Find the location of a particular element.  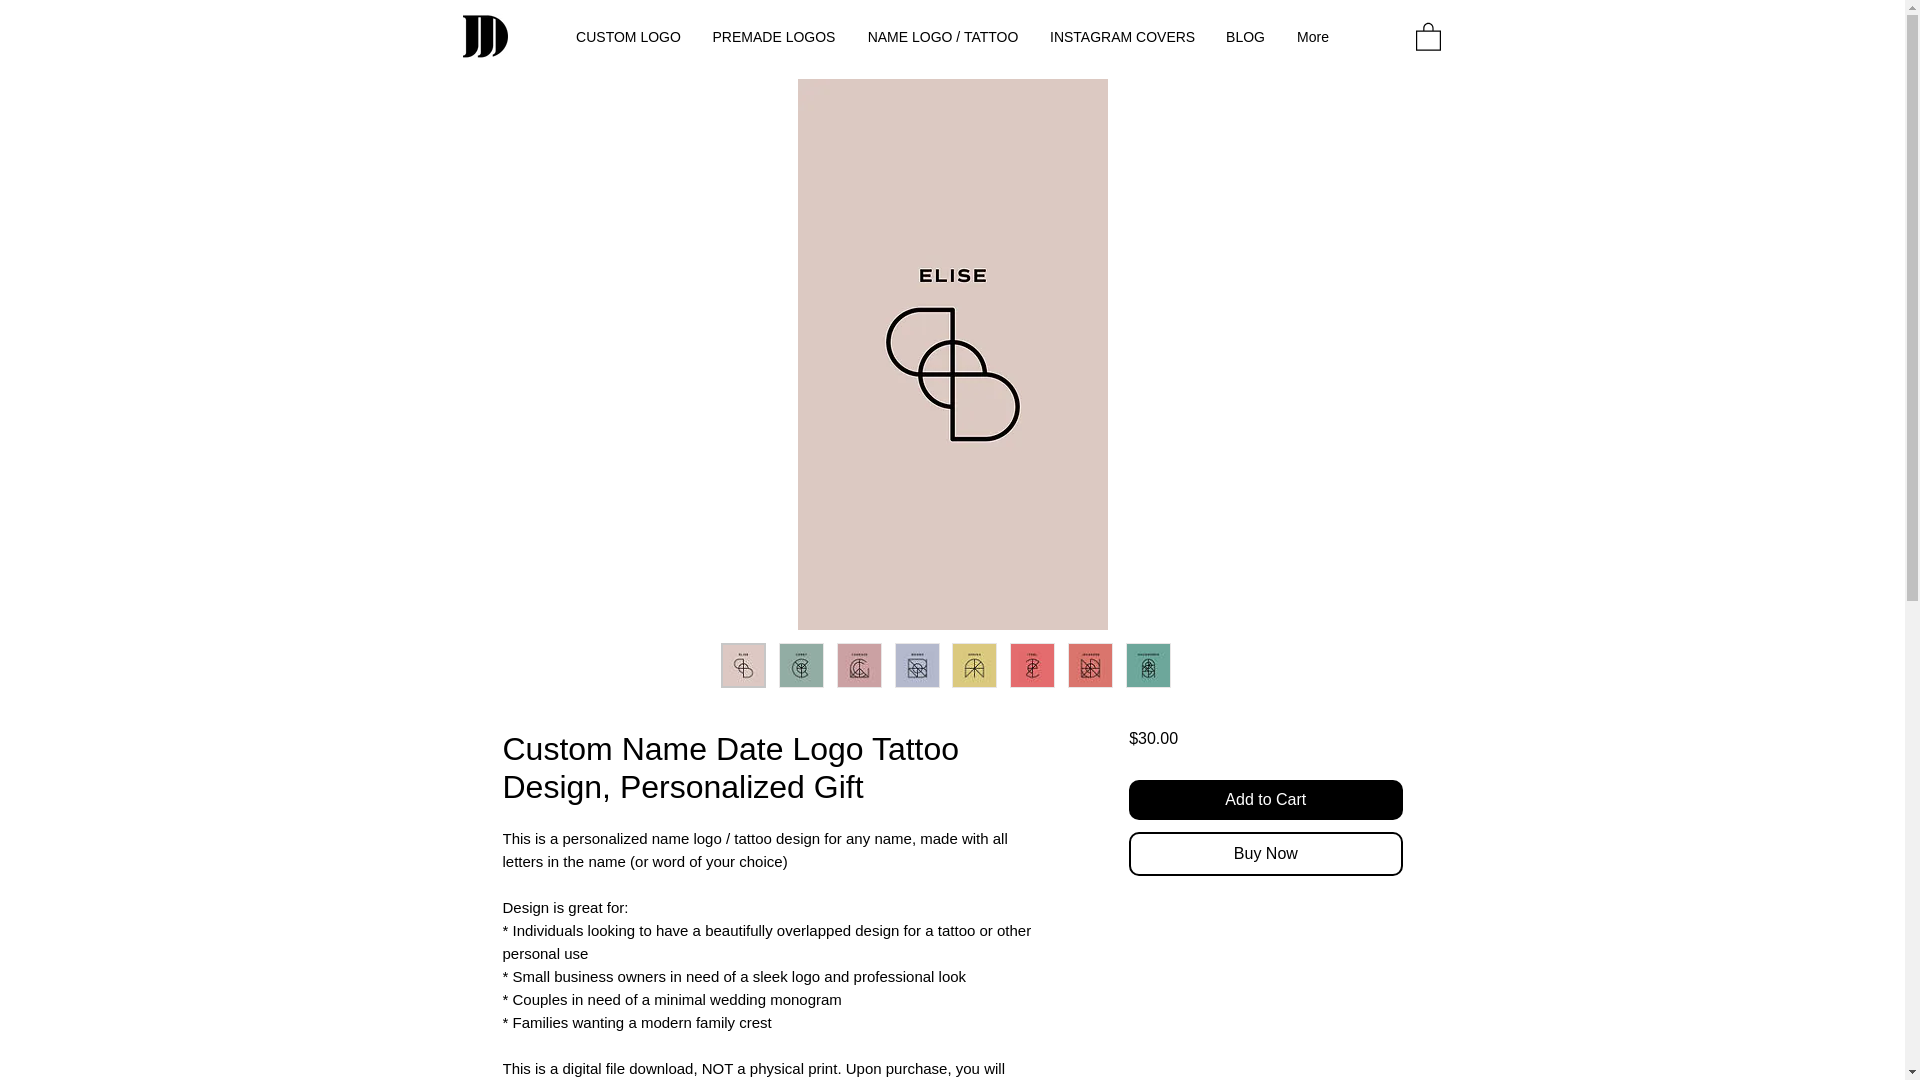

Buy Now is located at coordinates (1264, 853).